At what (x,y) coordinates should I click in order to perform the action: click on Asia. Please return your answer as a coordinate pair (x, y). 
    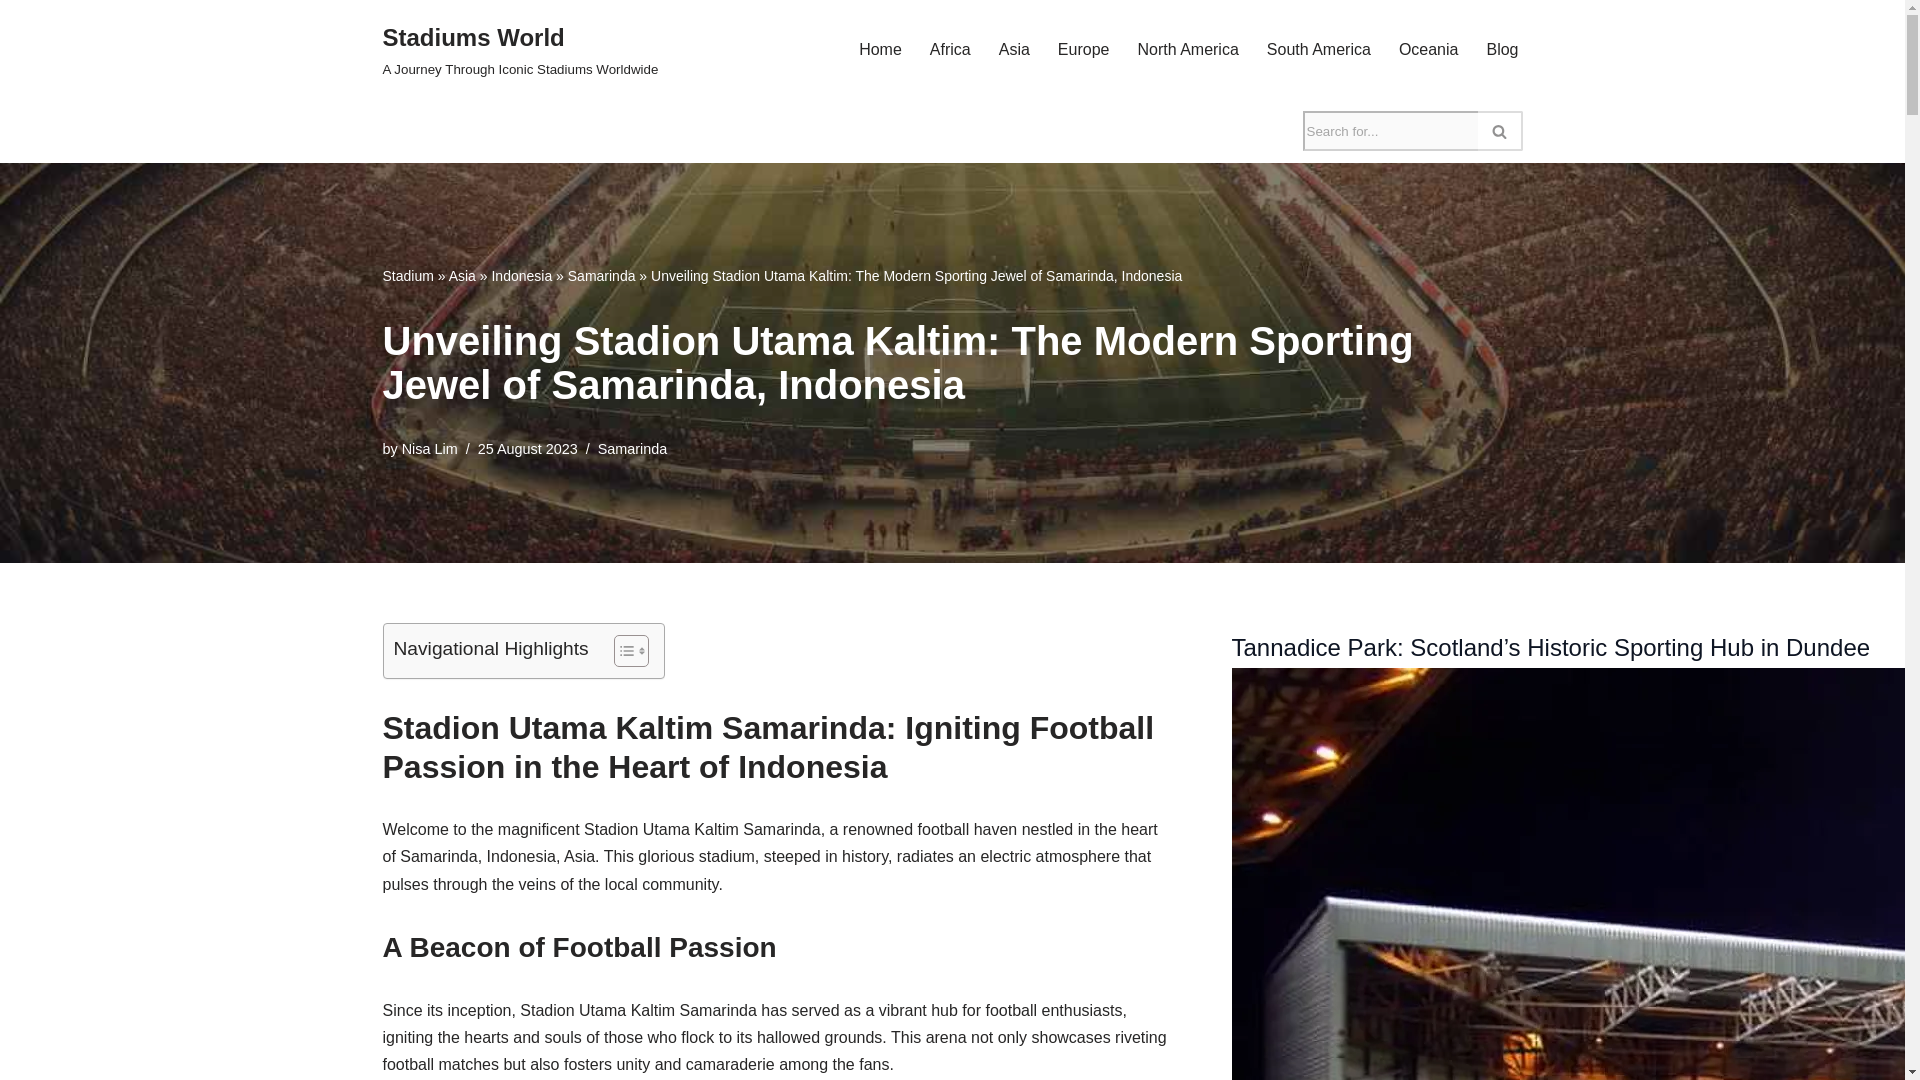
    Looking at the image, I should click on (1014, 48).